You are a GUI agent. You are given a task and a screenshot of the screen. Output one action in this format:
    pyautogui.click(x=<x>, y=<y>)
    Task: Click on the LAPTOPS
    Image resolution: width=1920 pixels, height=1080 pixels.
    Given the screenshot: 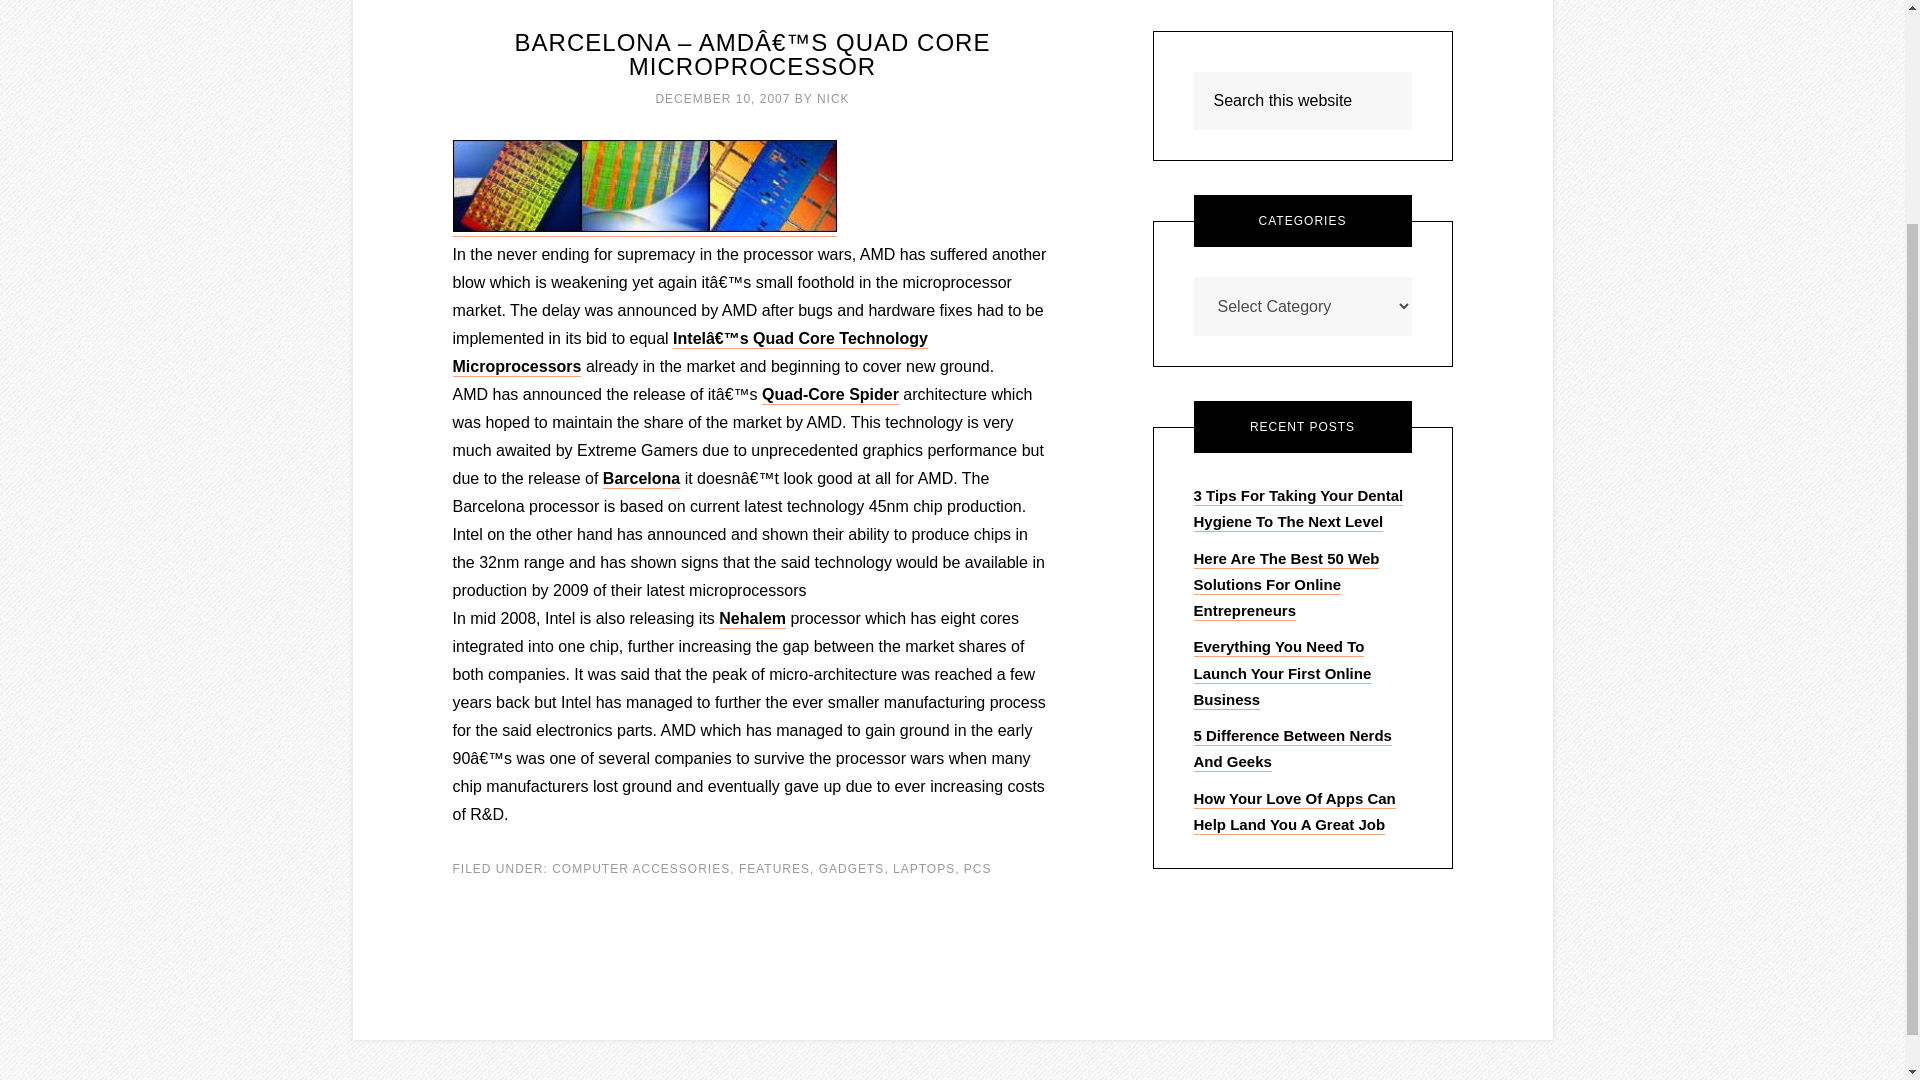 What is the action you would take?
    pyautogui.click(x=923, y=868)
    